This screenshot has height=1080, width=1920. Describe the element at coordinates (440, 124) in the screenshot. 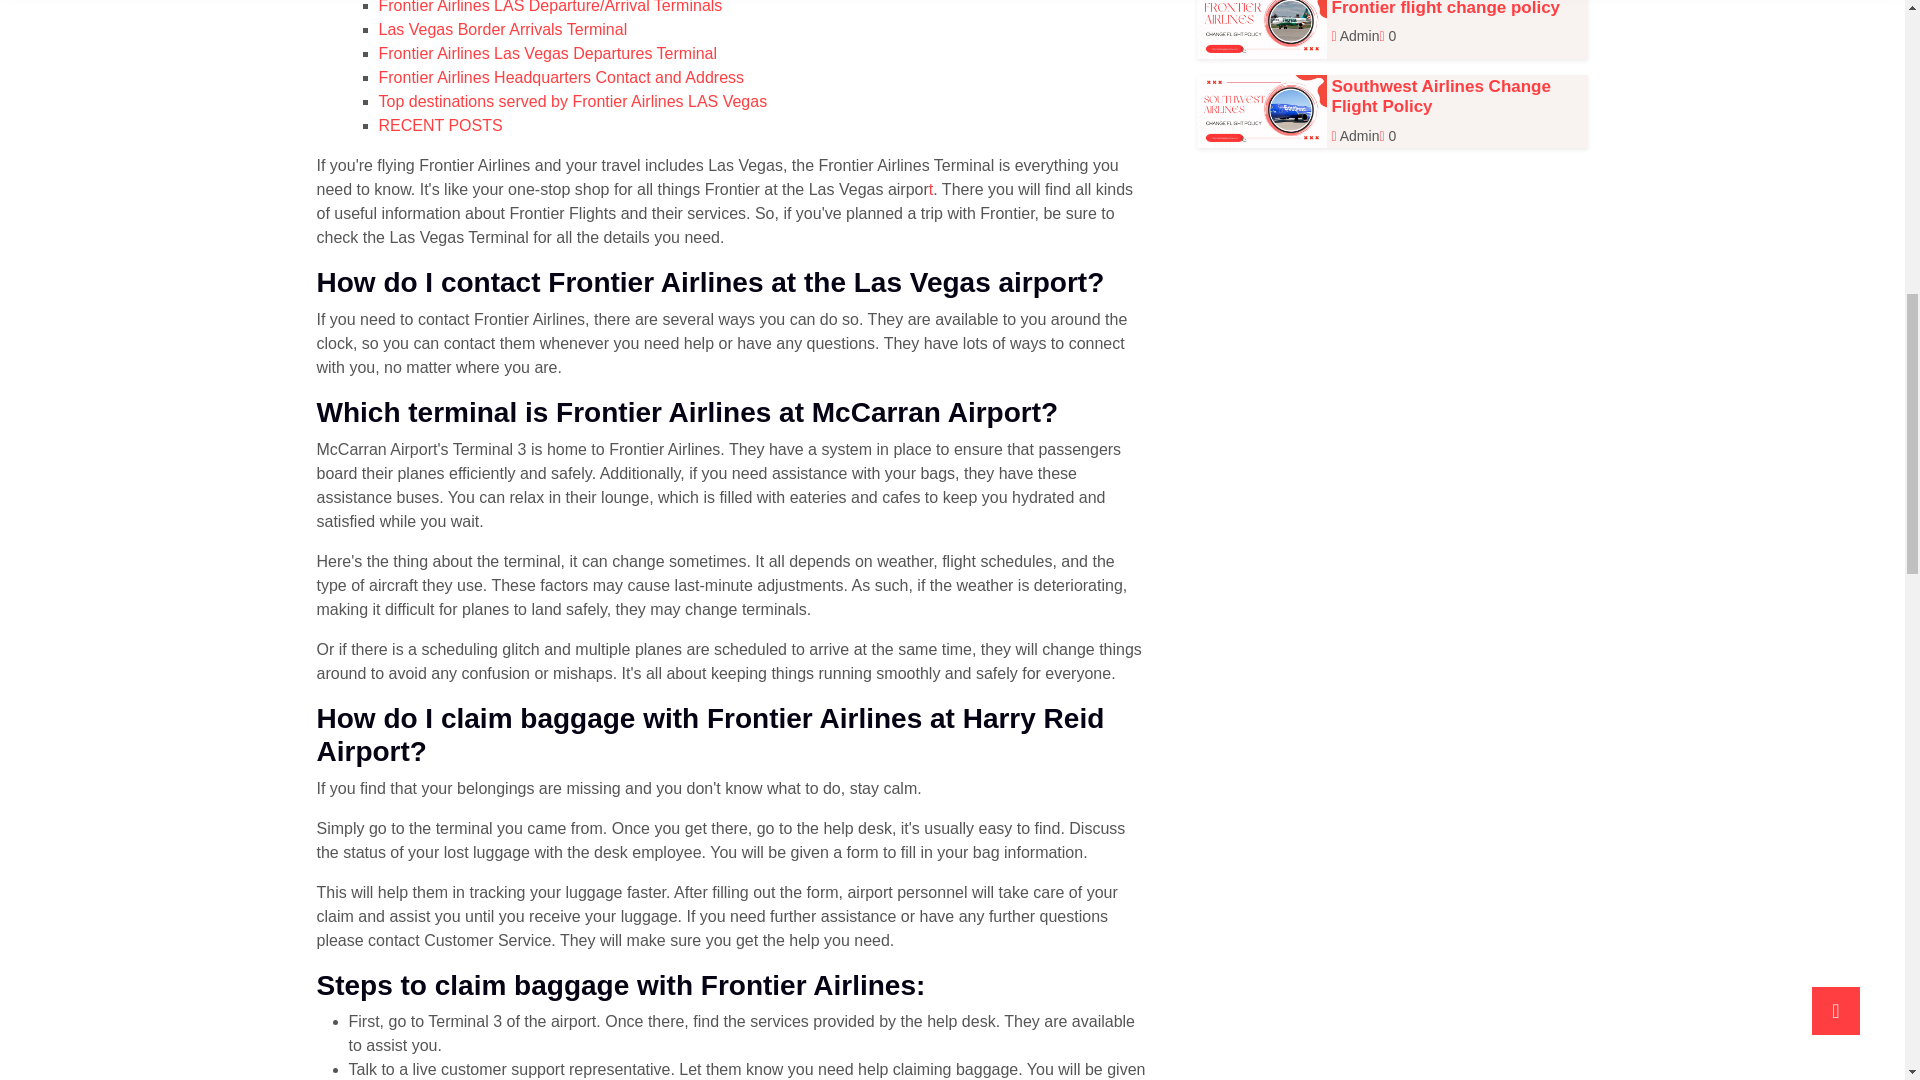

I see `RECENT POSTS` at that location.